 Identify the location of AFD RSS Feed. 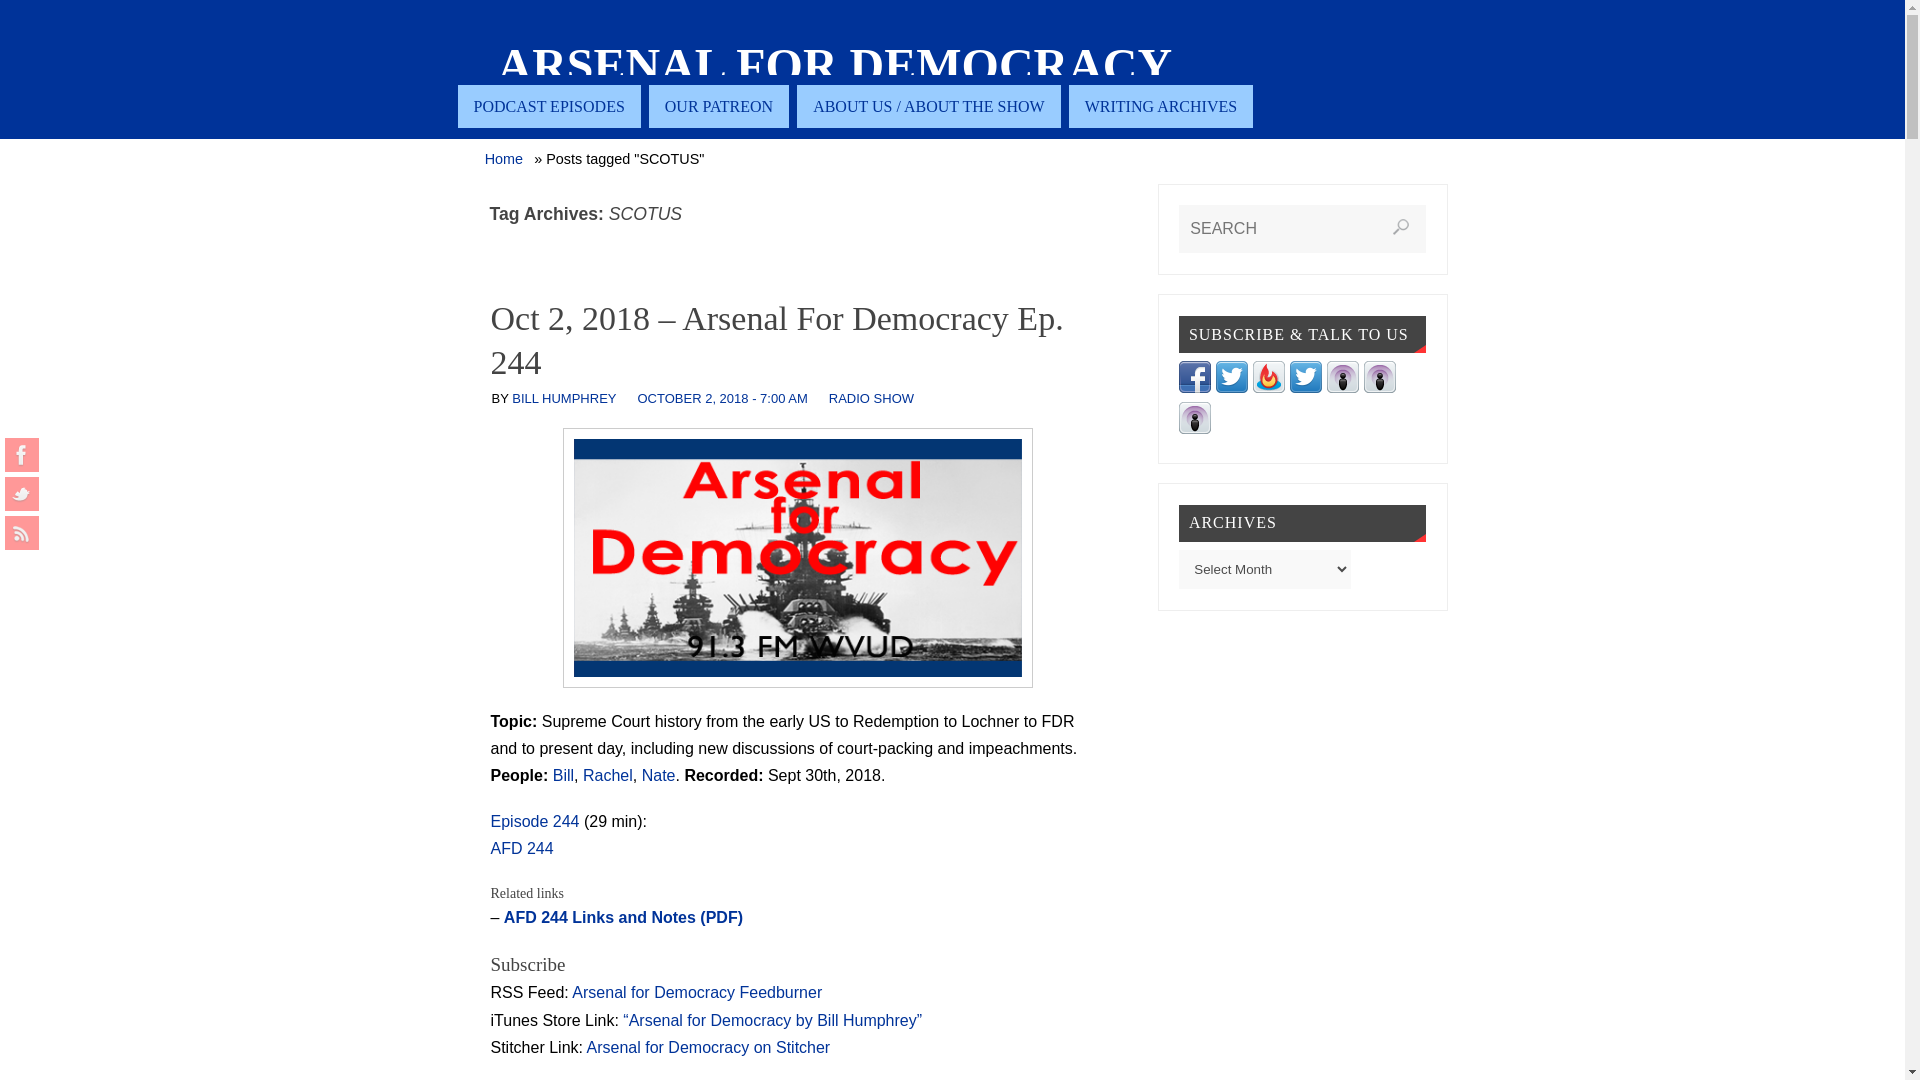
(22, 532).